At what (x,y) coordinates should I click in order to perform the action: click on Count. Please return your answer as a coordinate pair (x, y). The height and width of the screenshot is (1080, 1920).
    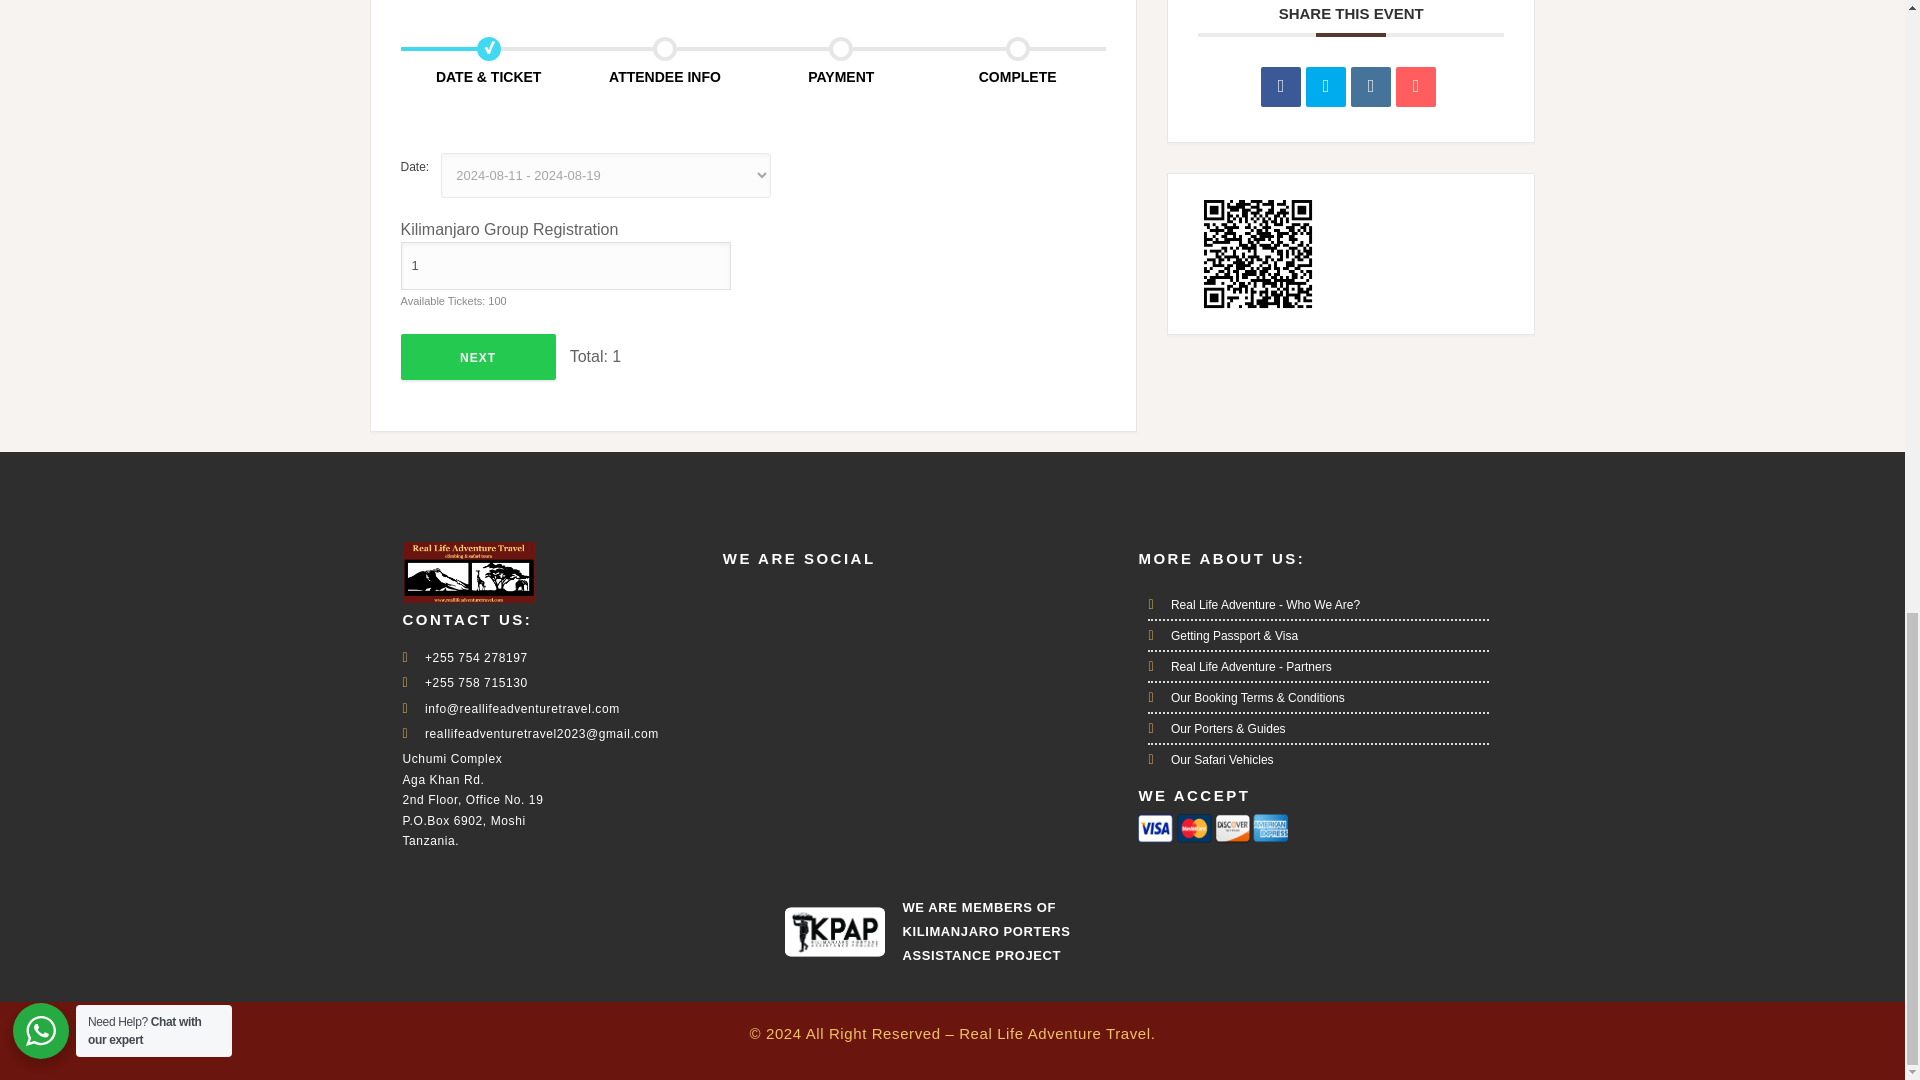
    Looking at the image, I should click on (564, 266).